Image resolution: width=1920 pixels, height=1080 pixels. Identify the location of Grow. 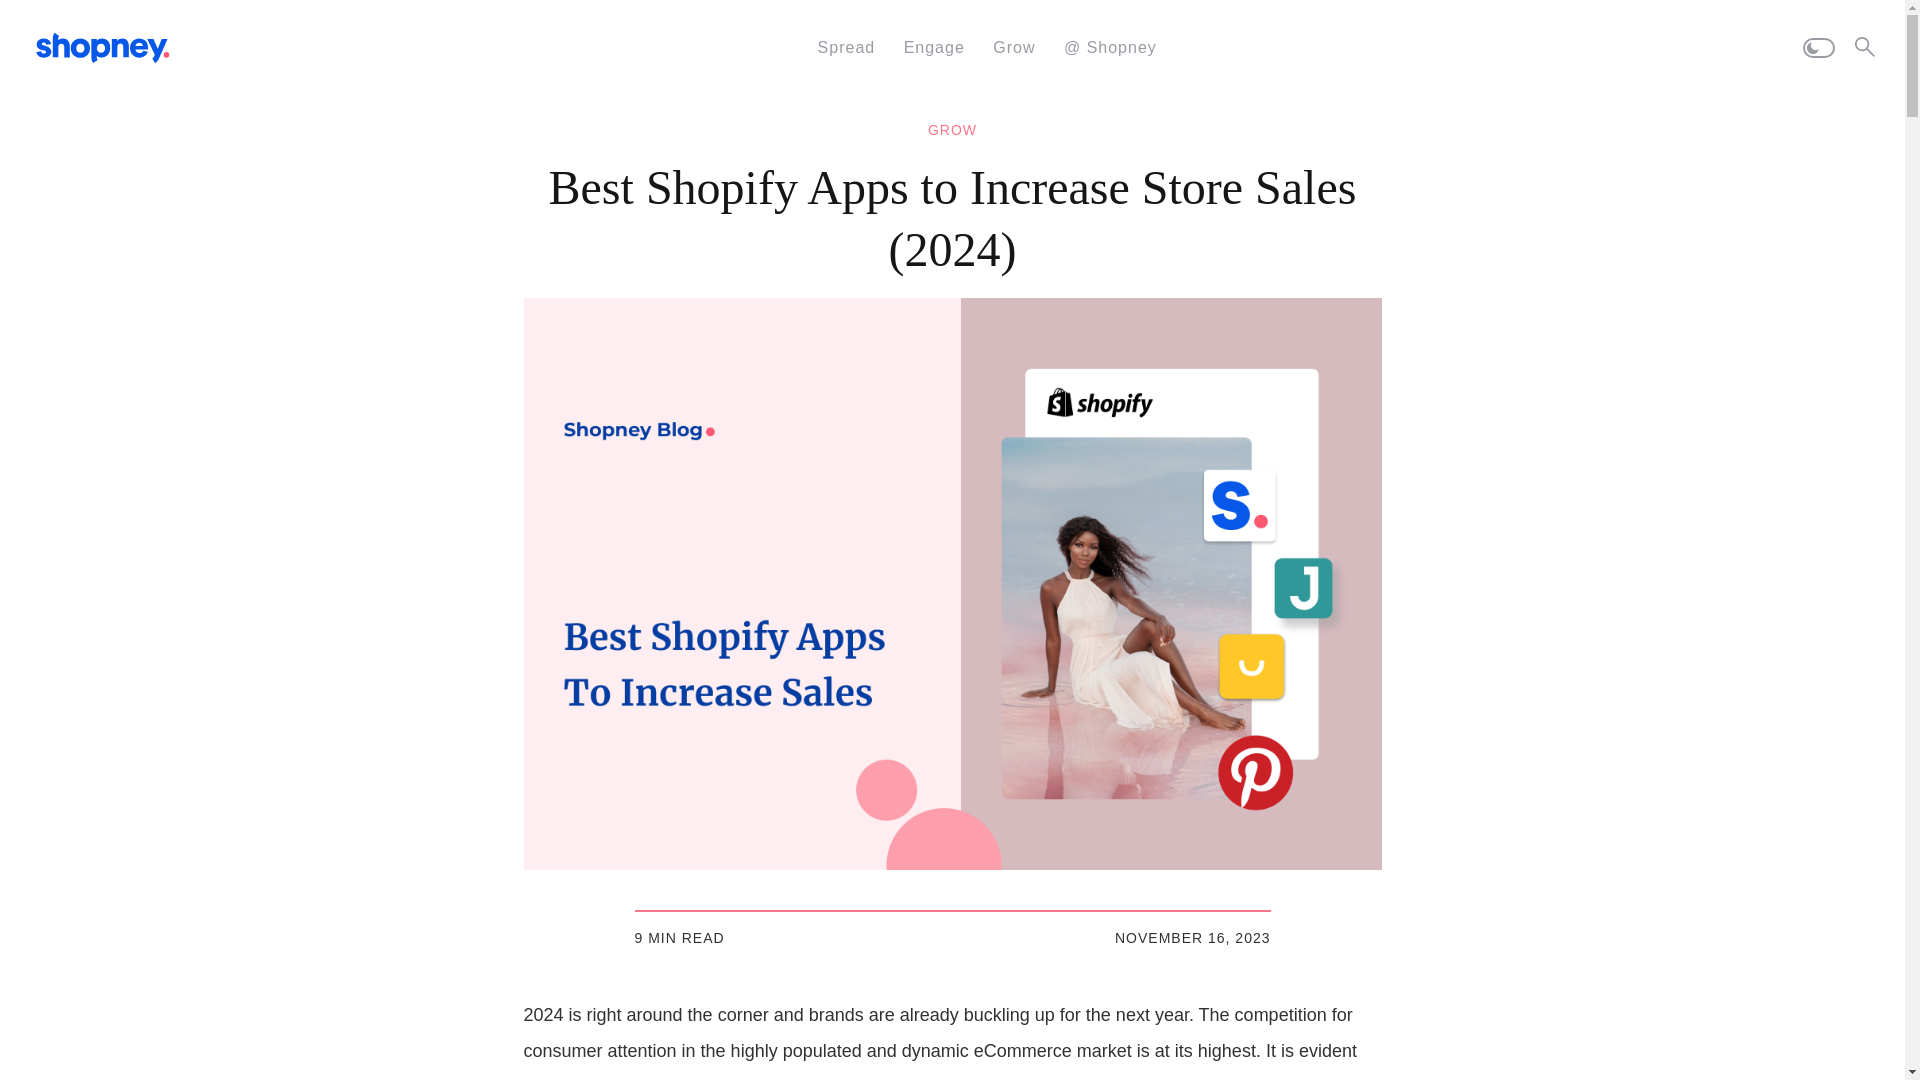
(1013, 47).